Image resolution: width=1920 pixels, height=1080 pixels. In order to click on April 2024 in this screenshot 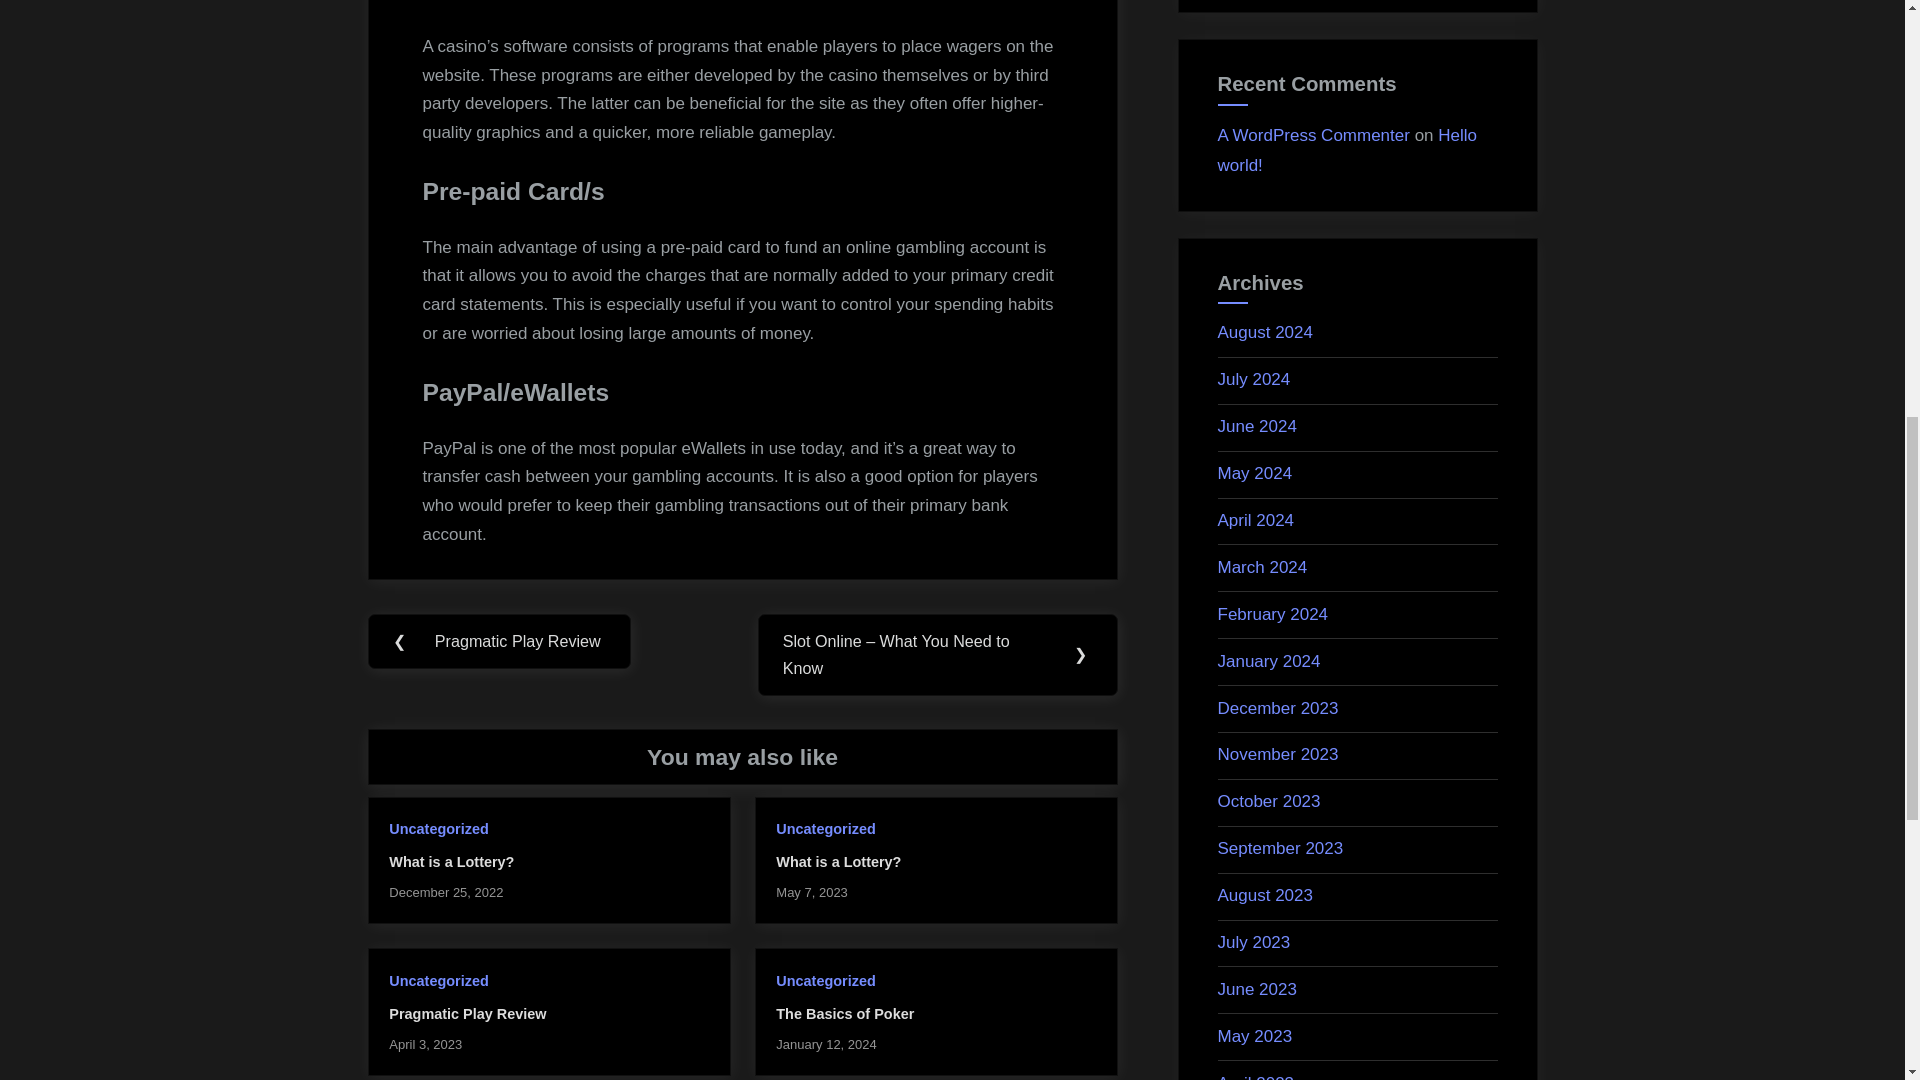, I will do `click(1256, 520)`.